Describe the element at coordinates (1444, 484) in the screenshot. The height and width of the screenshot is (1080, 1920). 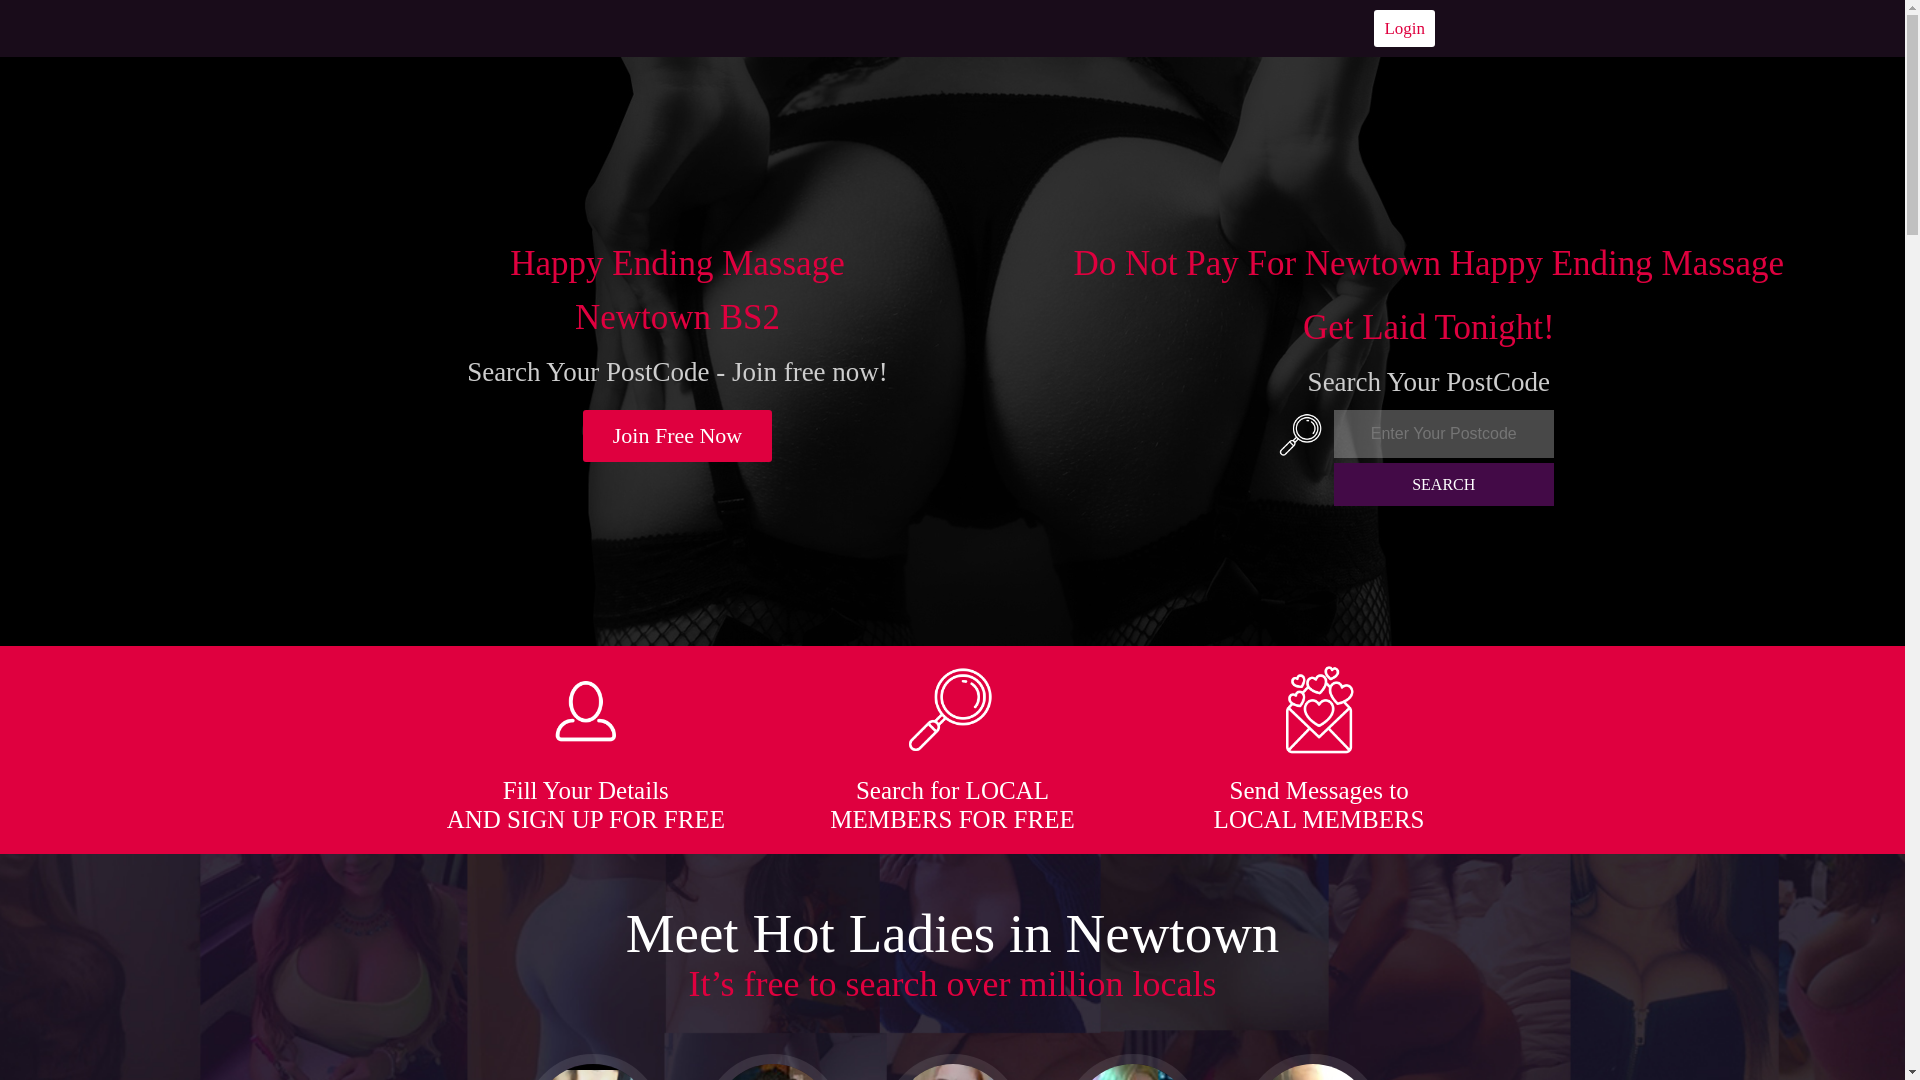
I see `SEARCH` at that location.